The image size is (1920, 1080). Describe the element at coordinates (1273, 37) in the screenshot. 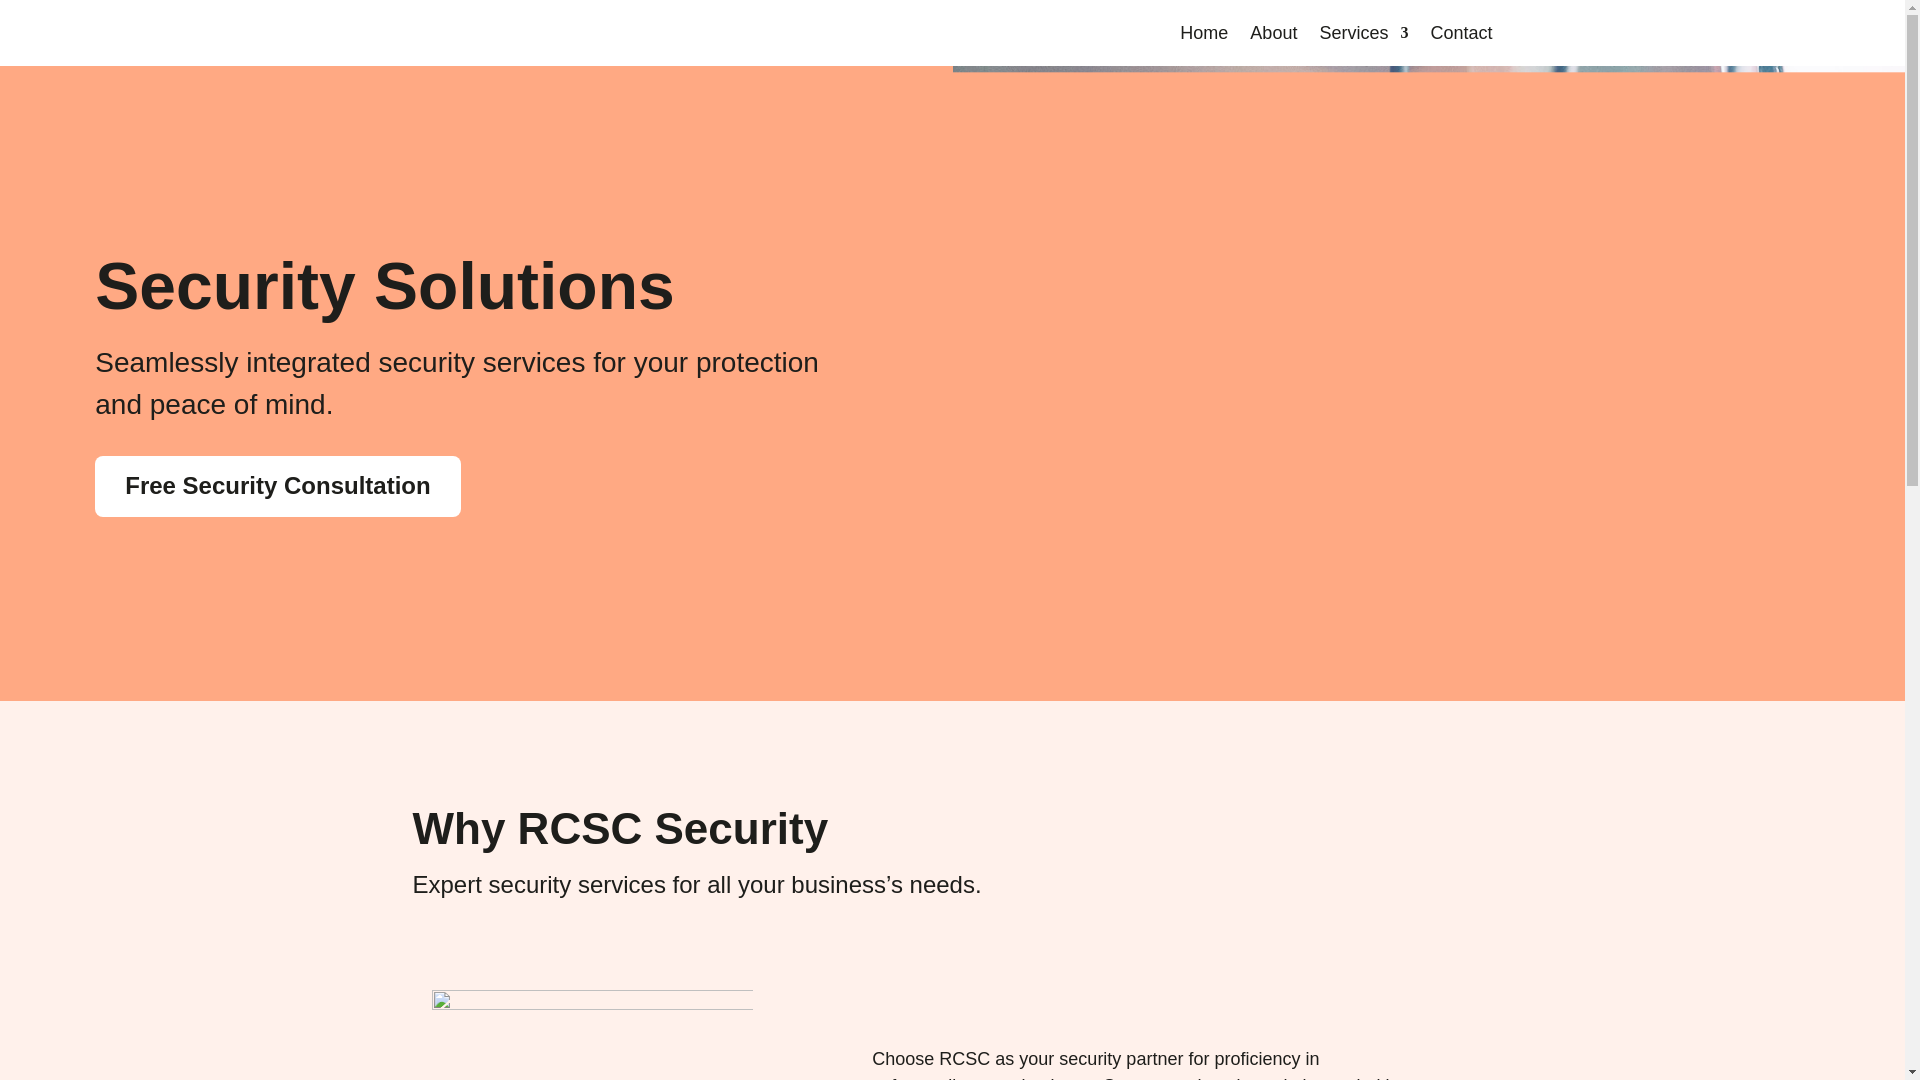

I see `About` at that location.